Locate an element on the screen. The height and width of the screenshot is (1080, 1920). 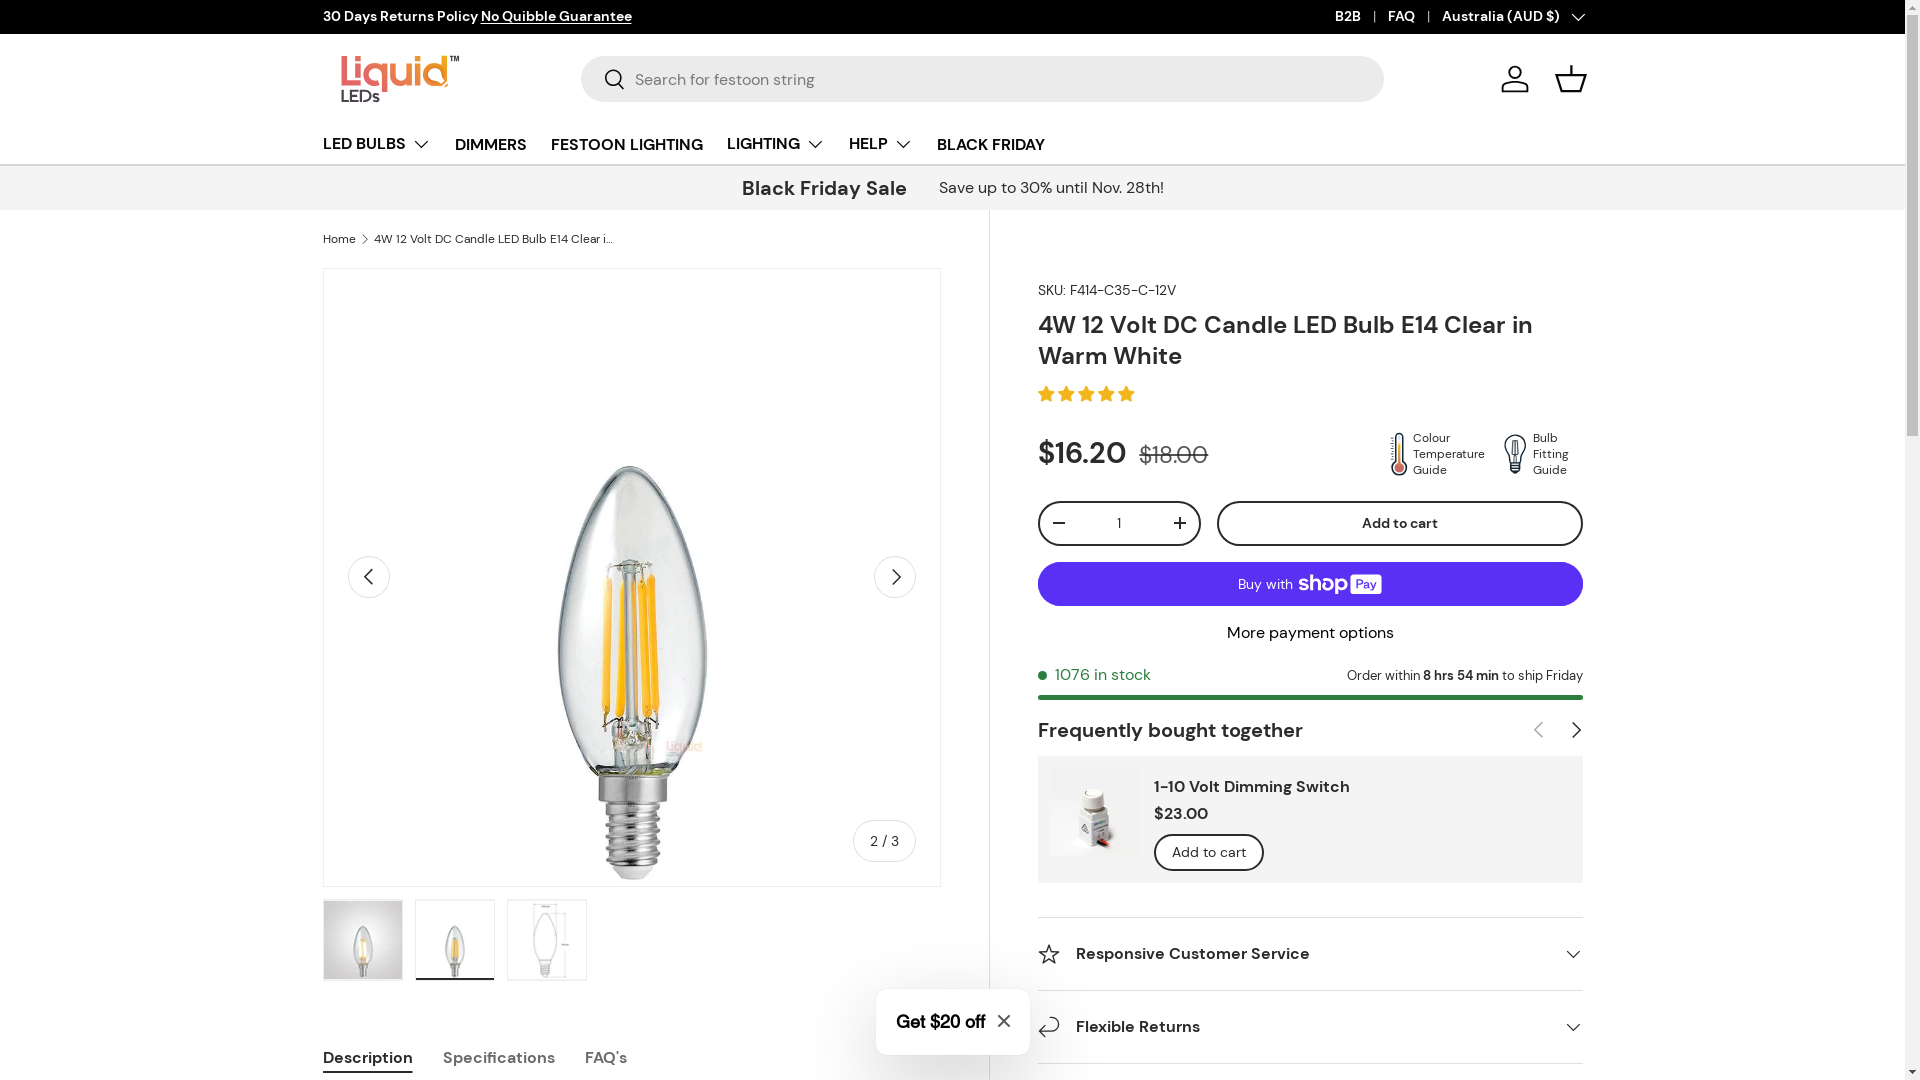
Search is located at coordinates (604, 80).